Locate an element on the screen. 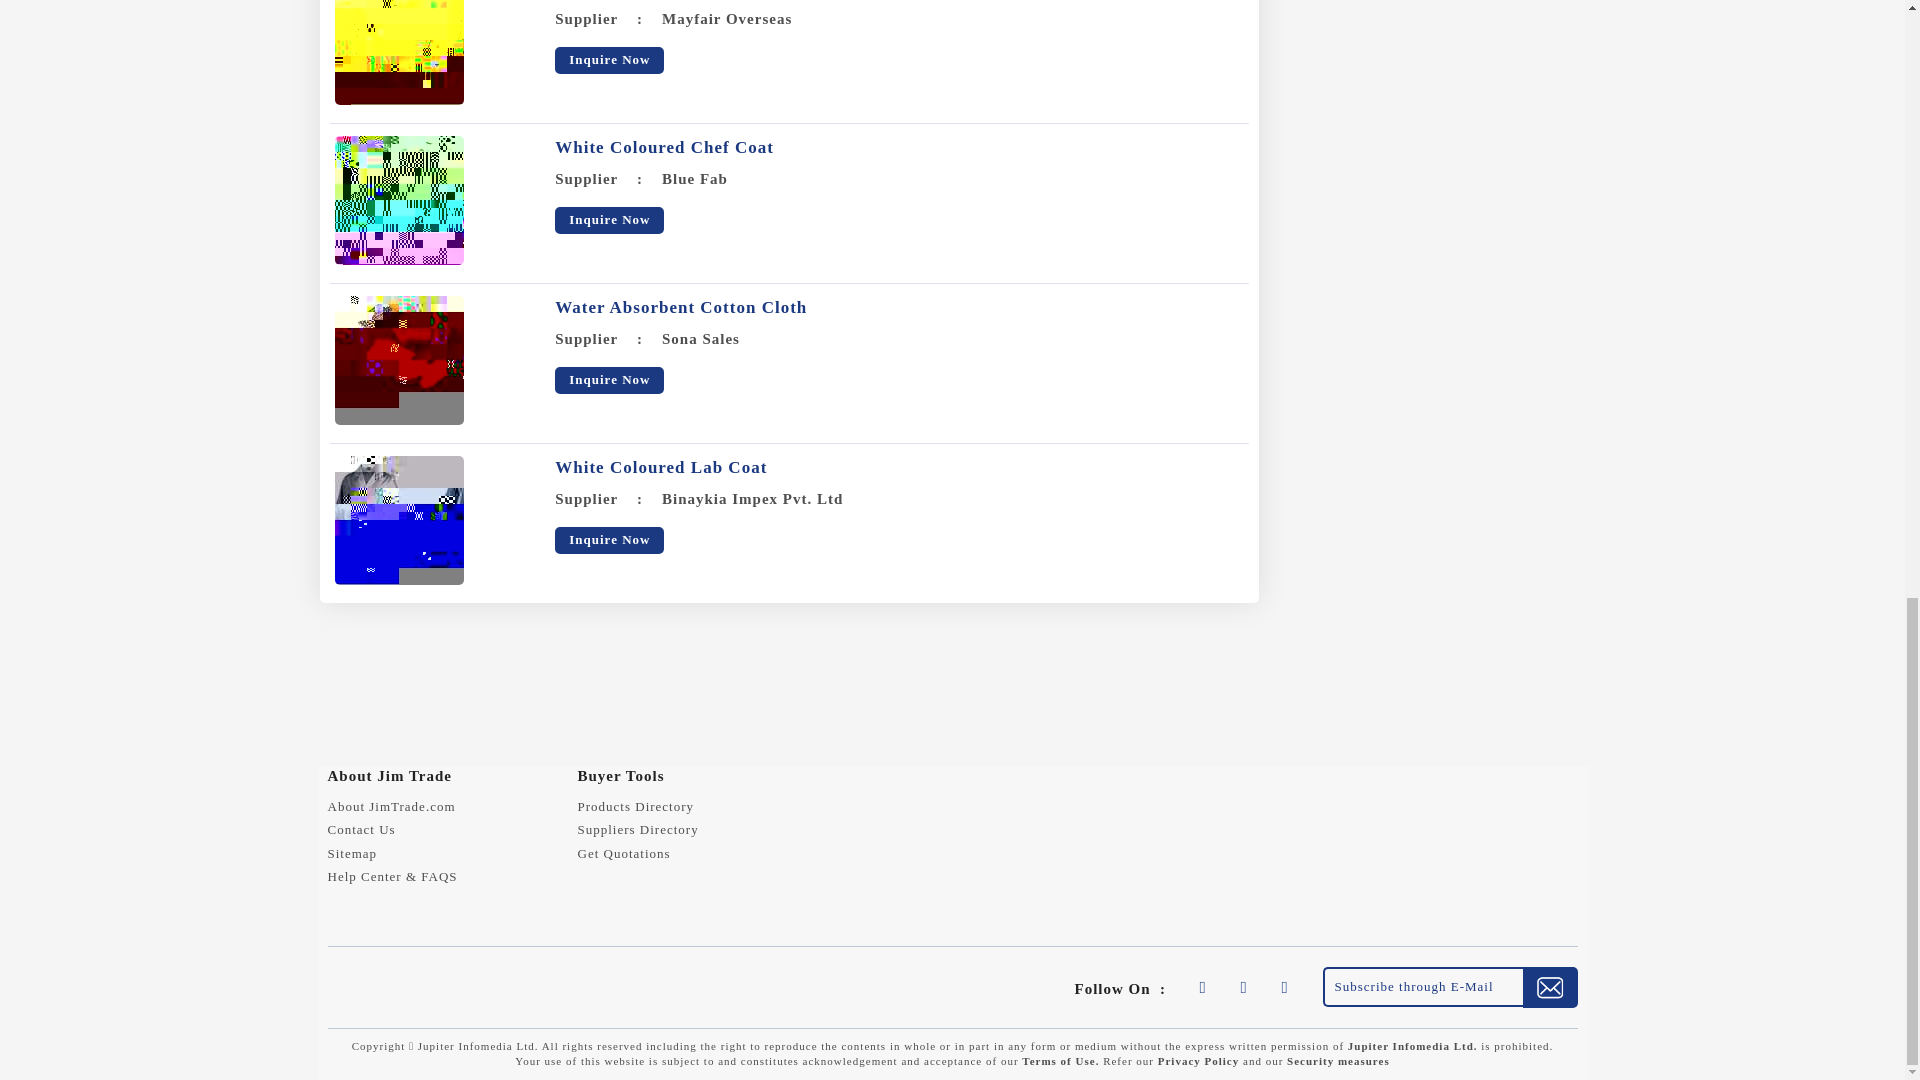 The image size is (1920, 1080). Products Directory is located at coordinates (636, 806).